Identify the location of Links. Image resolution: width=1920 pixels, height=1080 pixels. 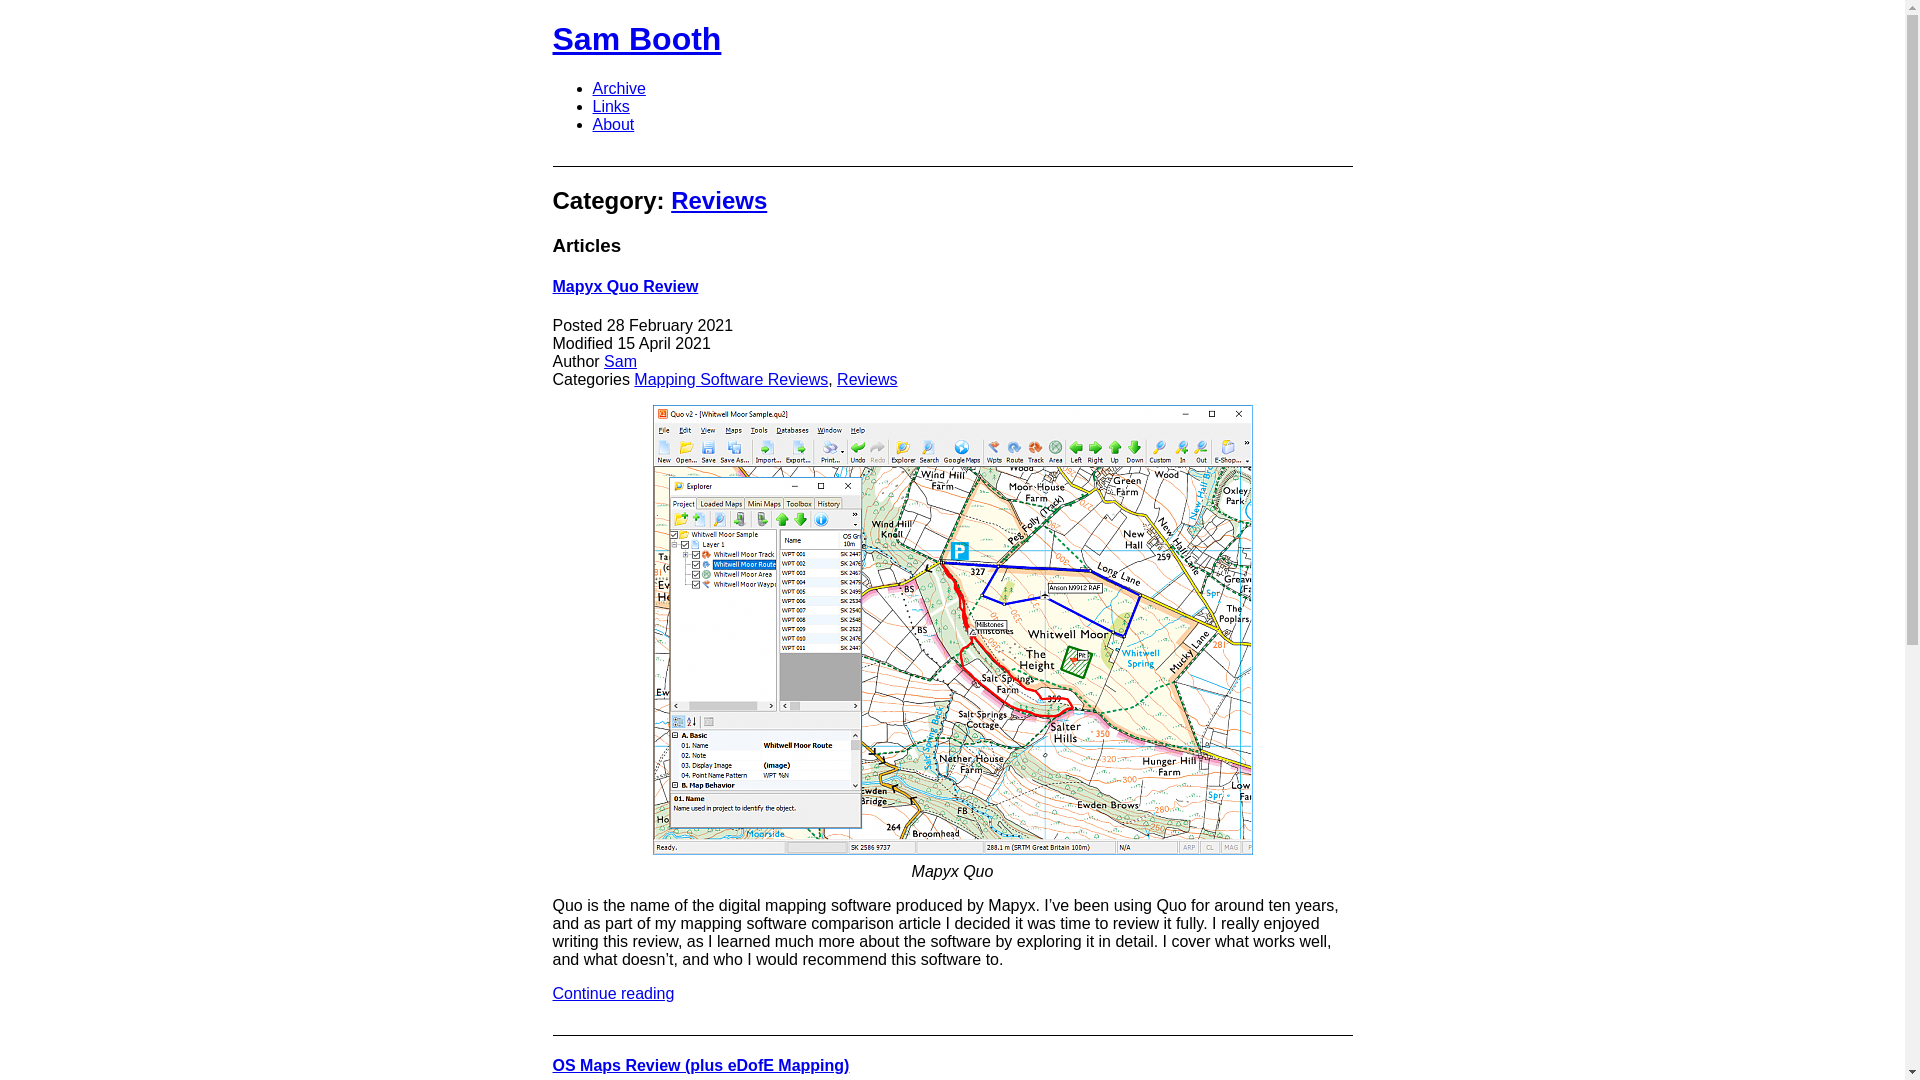
(610, 106).